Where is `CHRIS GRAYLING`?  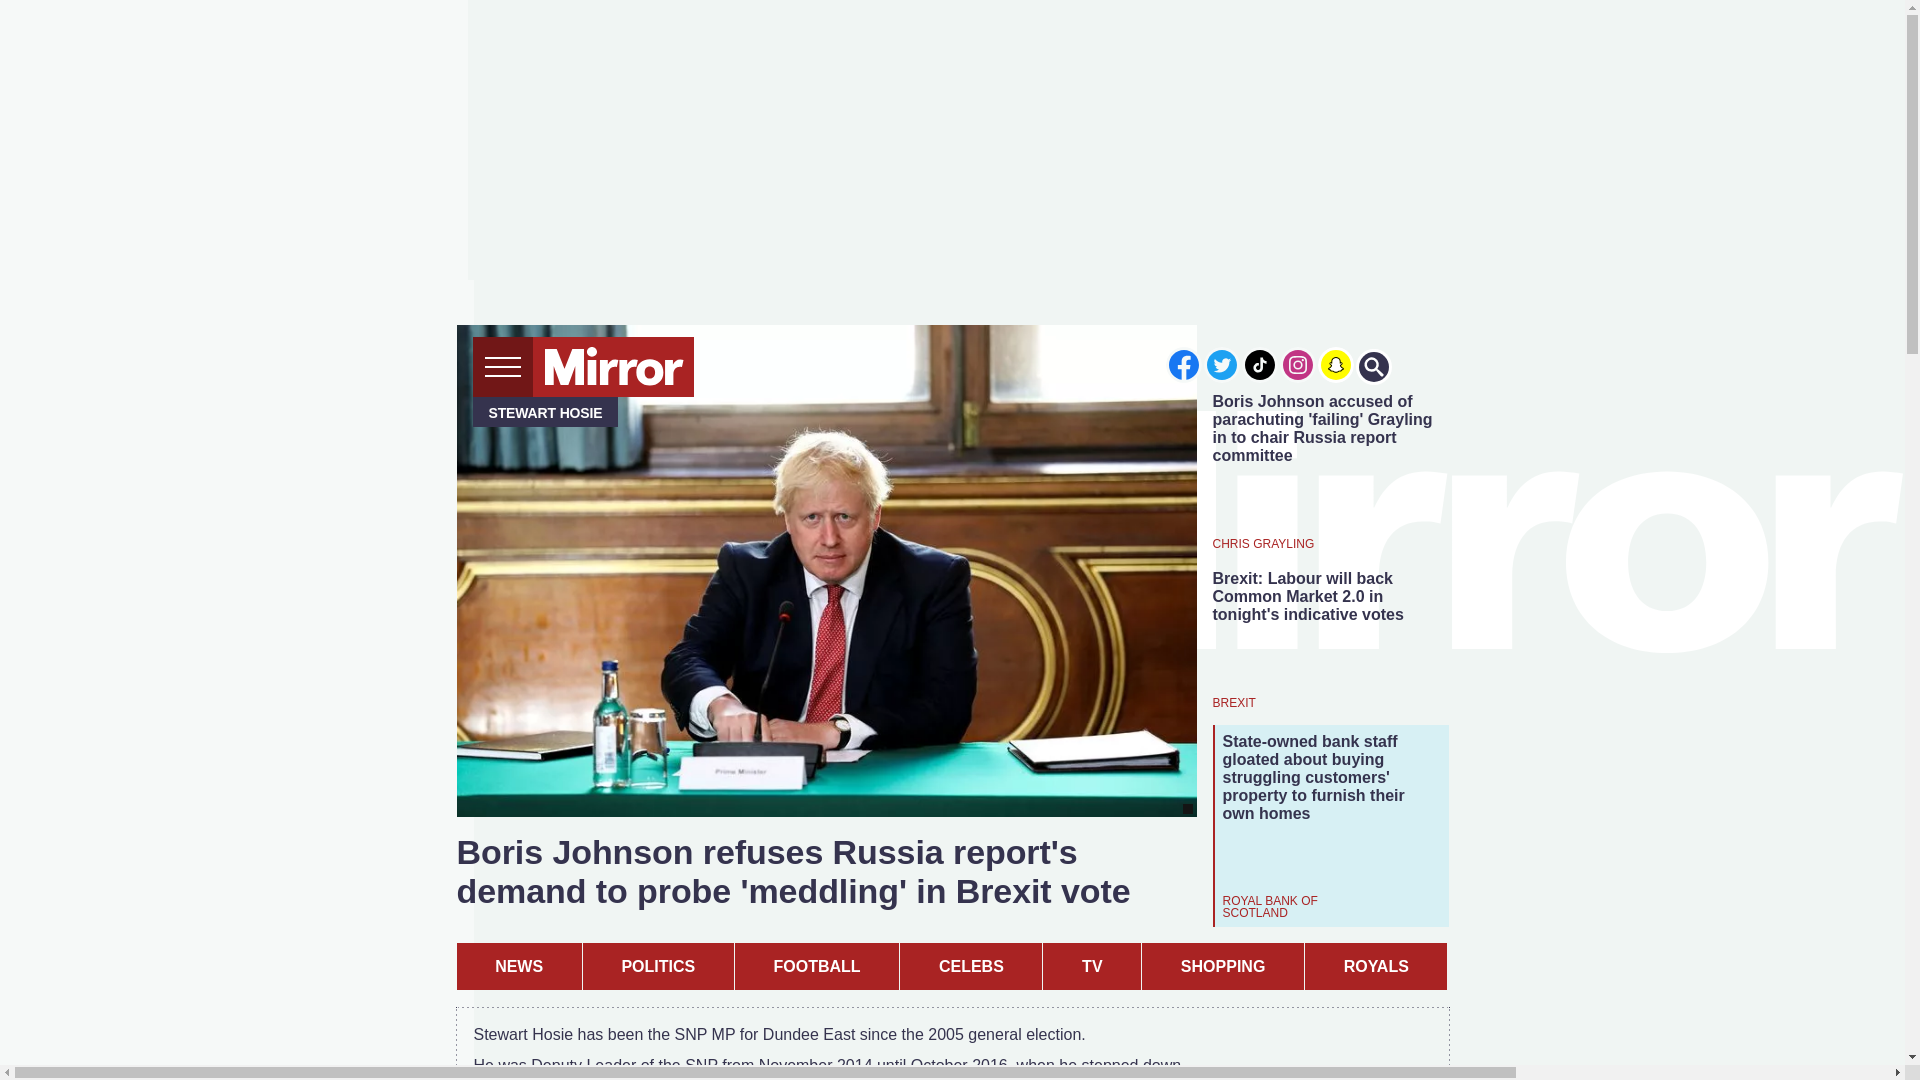 CHRIS GRAYLING is located at coordinates (1262, 542).